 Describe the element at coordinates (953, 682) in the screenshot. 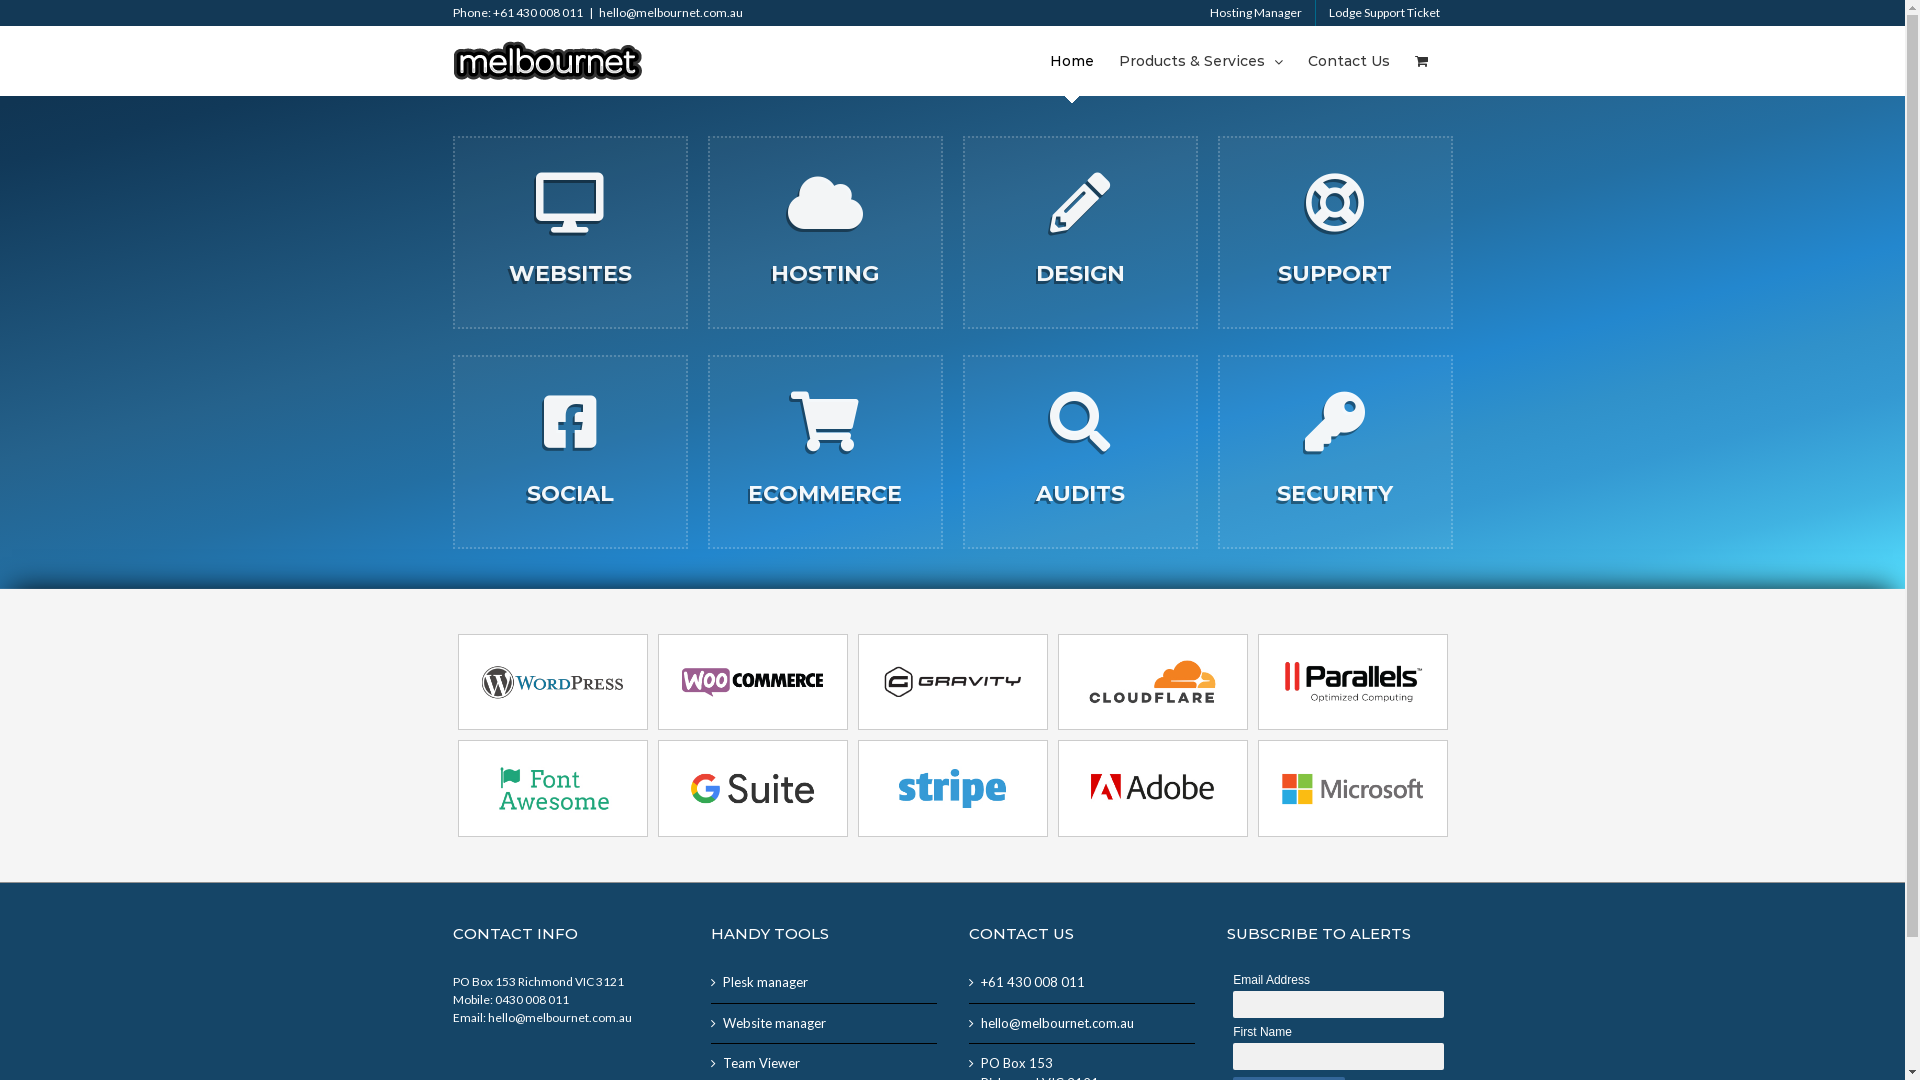

I see `gravityforms` at that location.